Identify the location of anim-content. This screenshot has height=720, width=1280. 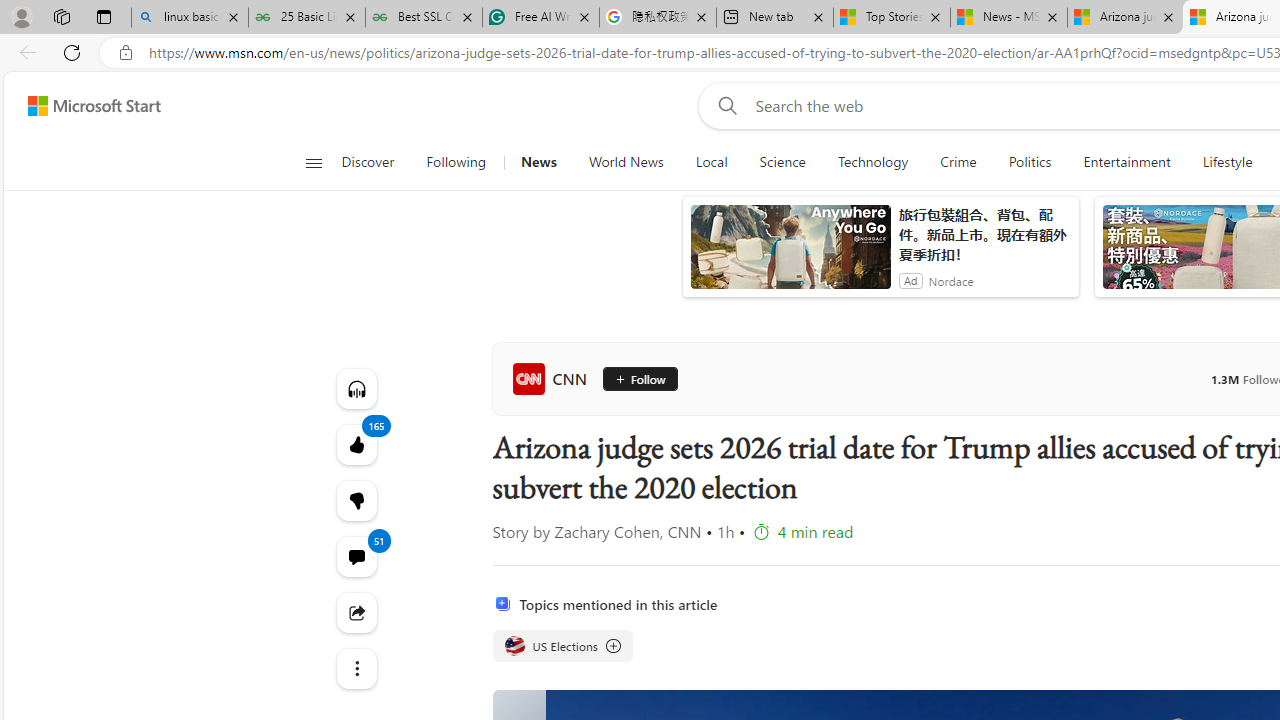
(790, 255).